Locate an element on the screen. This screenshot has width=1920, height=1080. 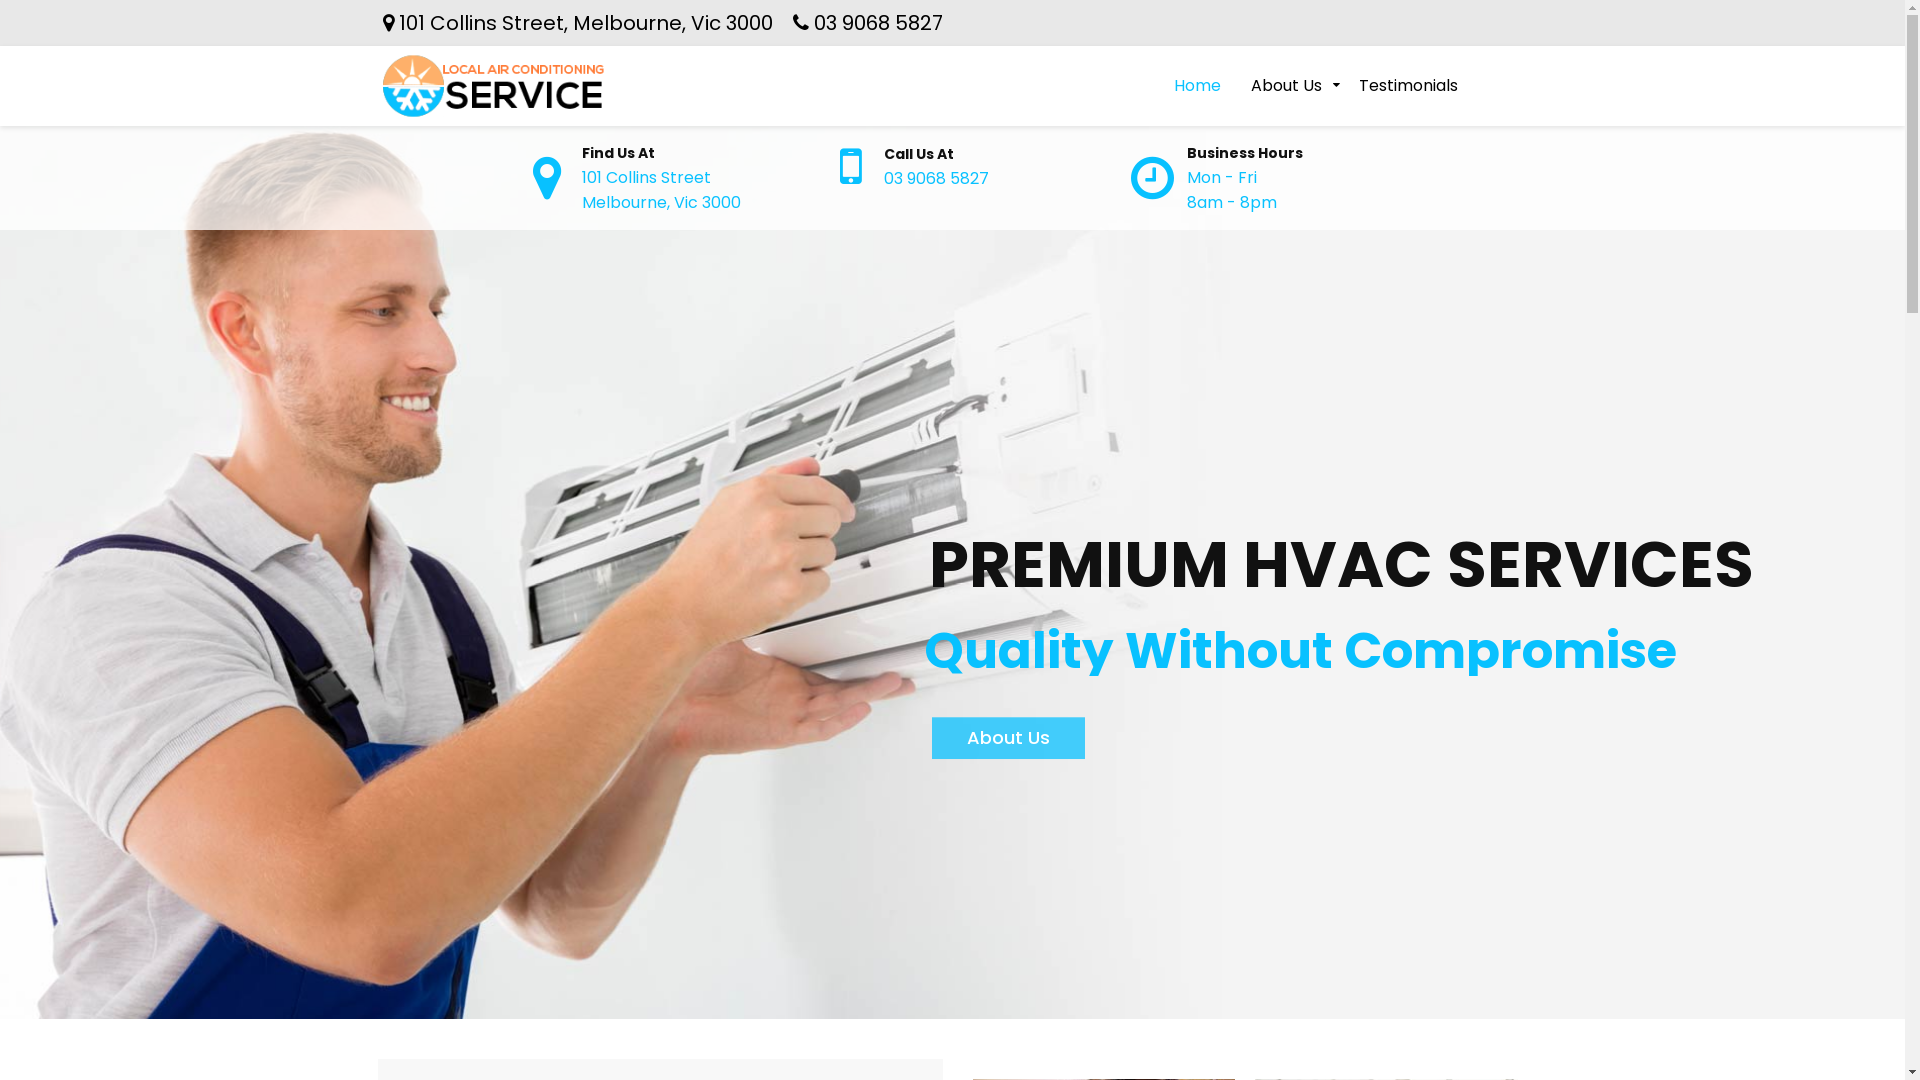
Testimonials is located at coordinates (1408, 86).